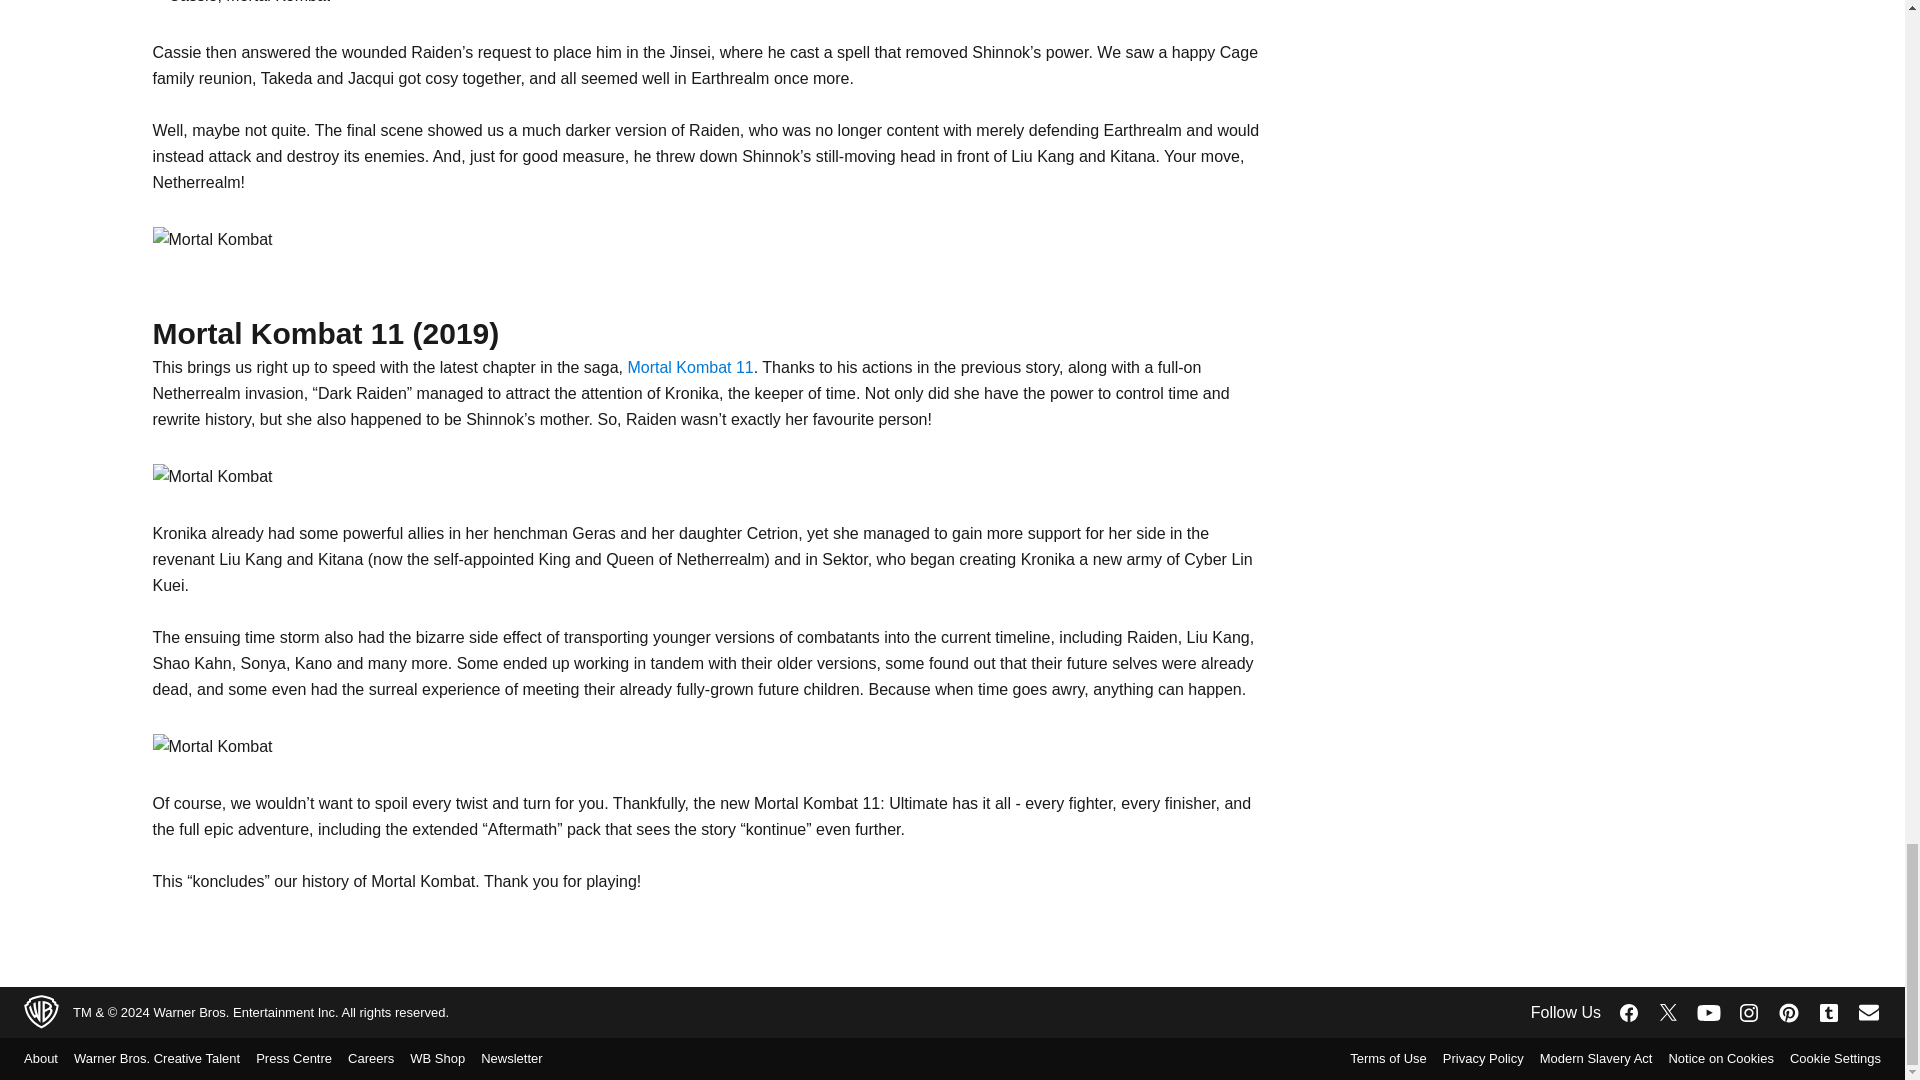 This screenshot has width=1920, height=1080. What do you see at coordinates (1475, 1058) in the screenshot?
I see `Privacy Policy` at bounding box center [1475, 1058].